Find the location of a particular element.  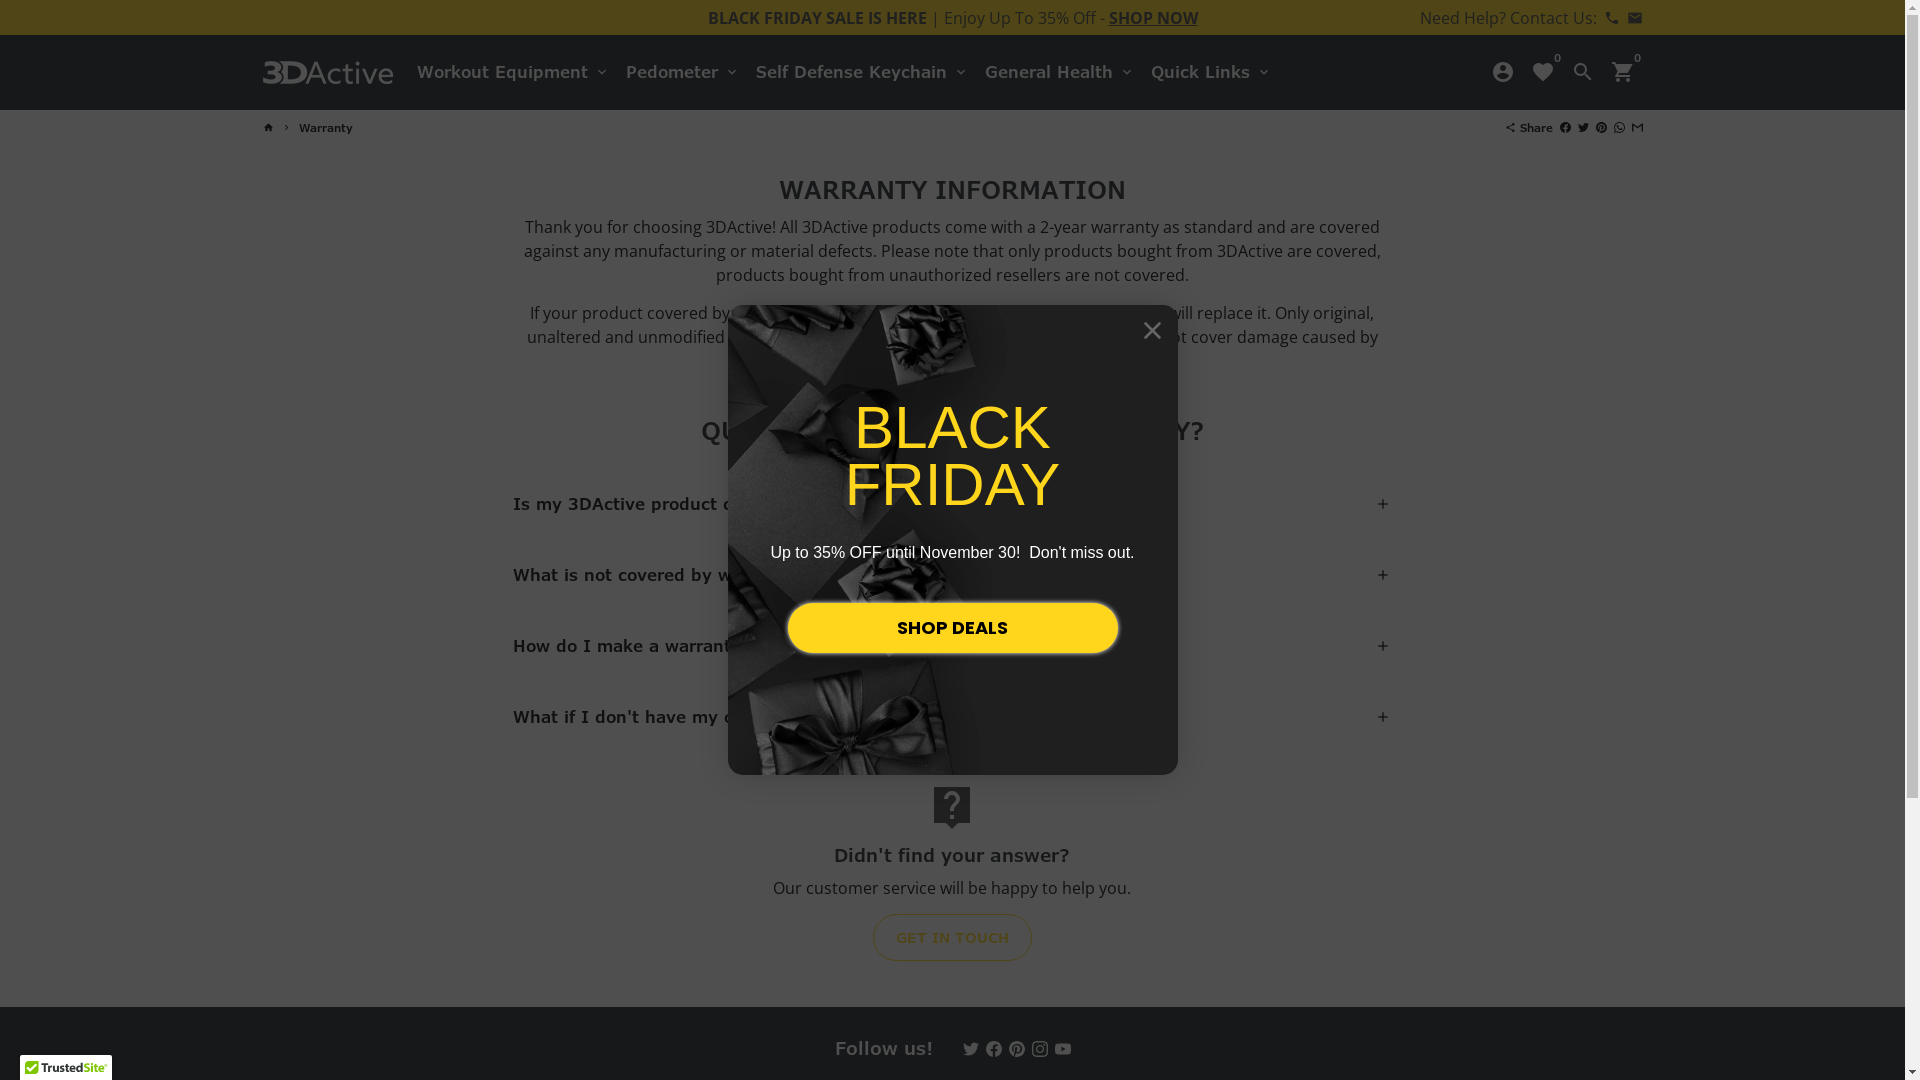

Self Defense Keychain keyboard_arrow_down is located at coordinates (862, 72).